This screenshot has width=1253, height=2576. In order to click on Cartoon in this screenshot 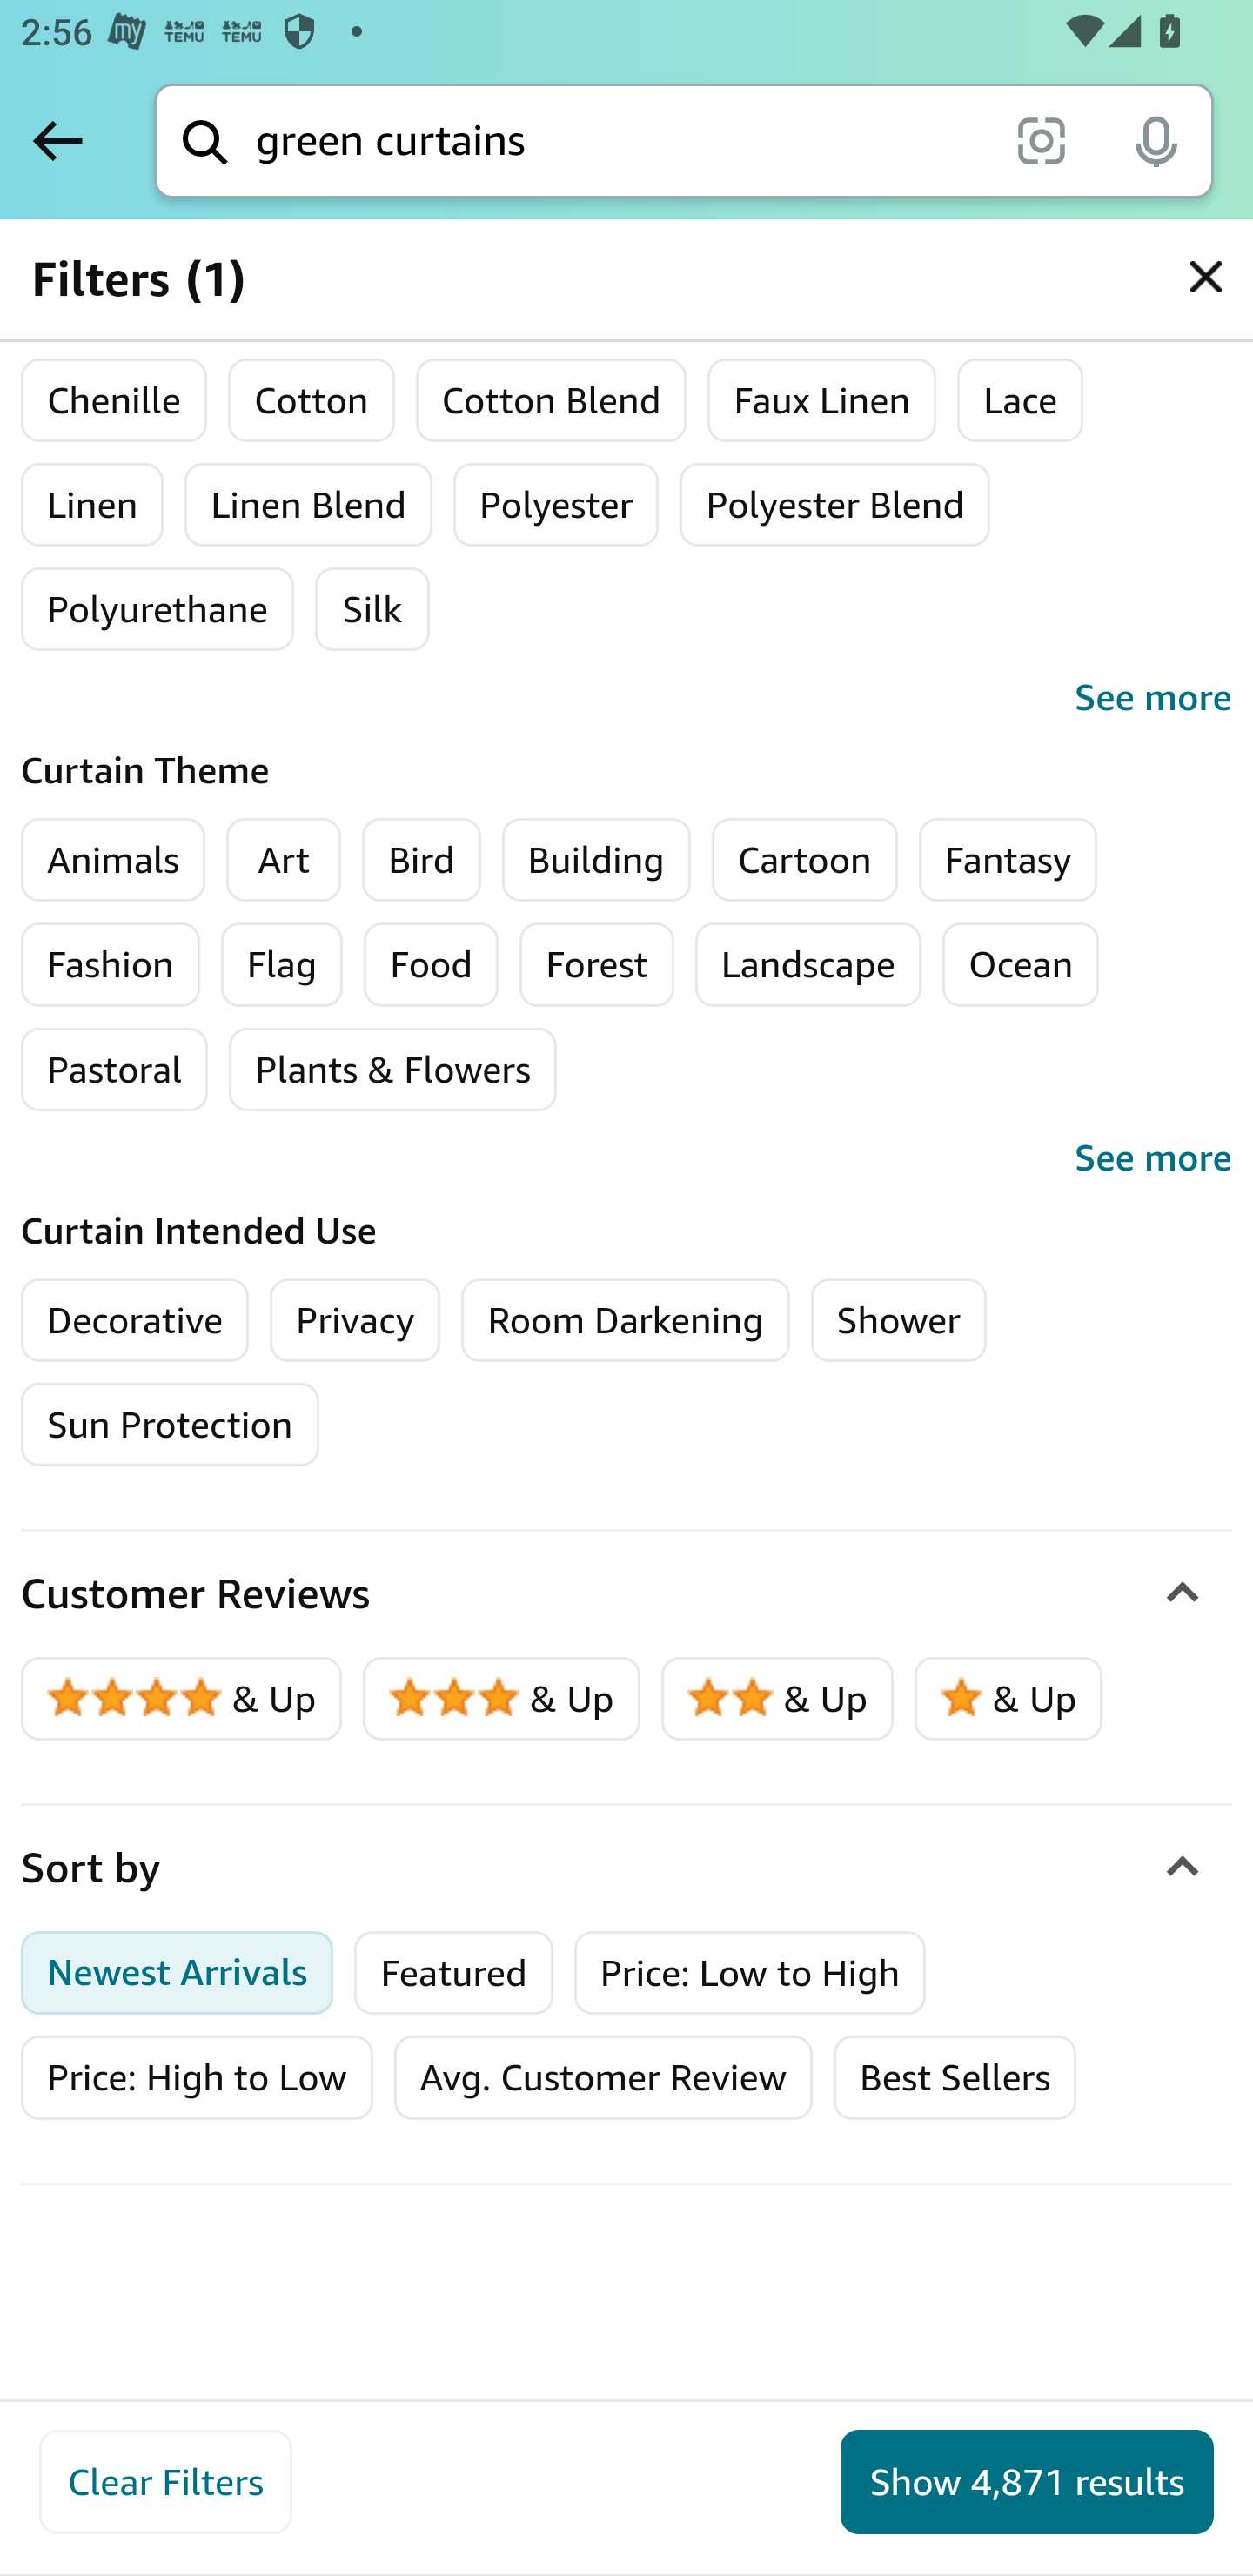, I will do `click(804, 860)`.